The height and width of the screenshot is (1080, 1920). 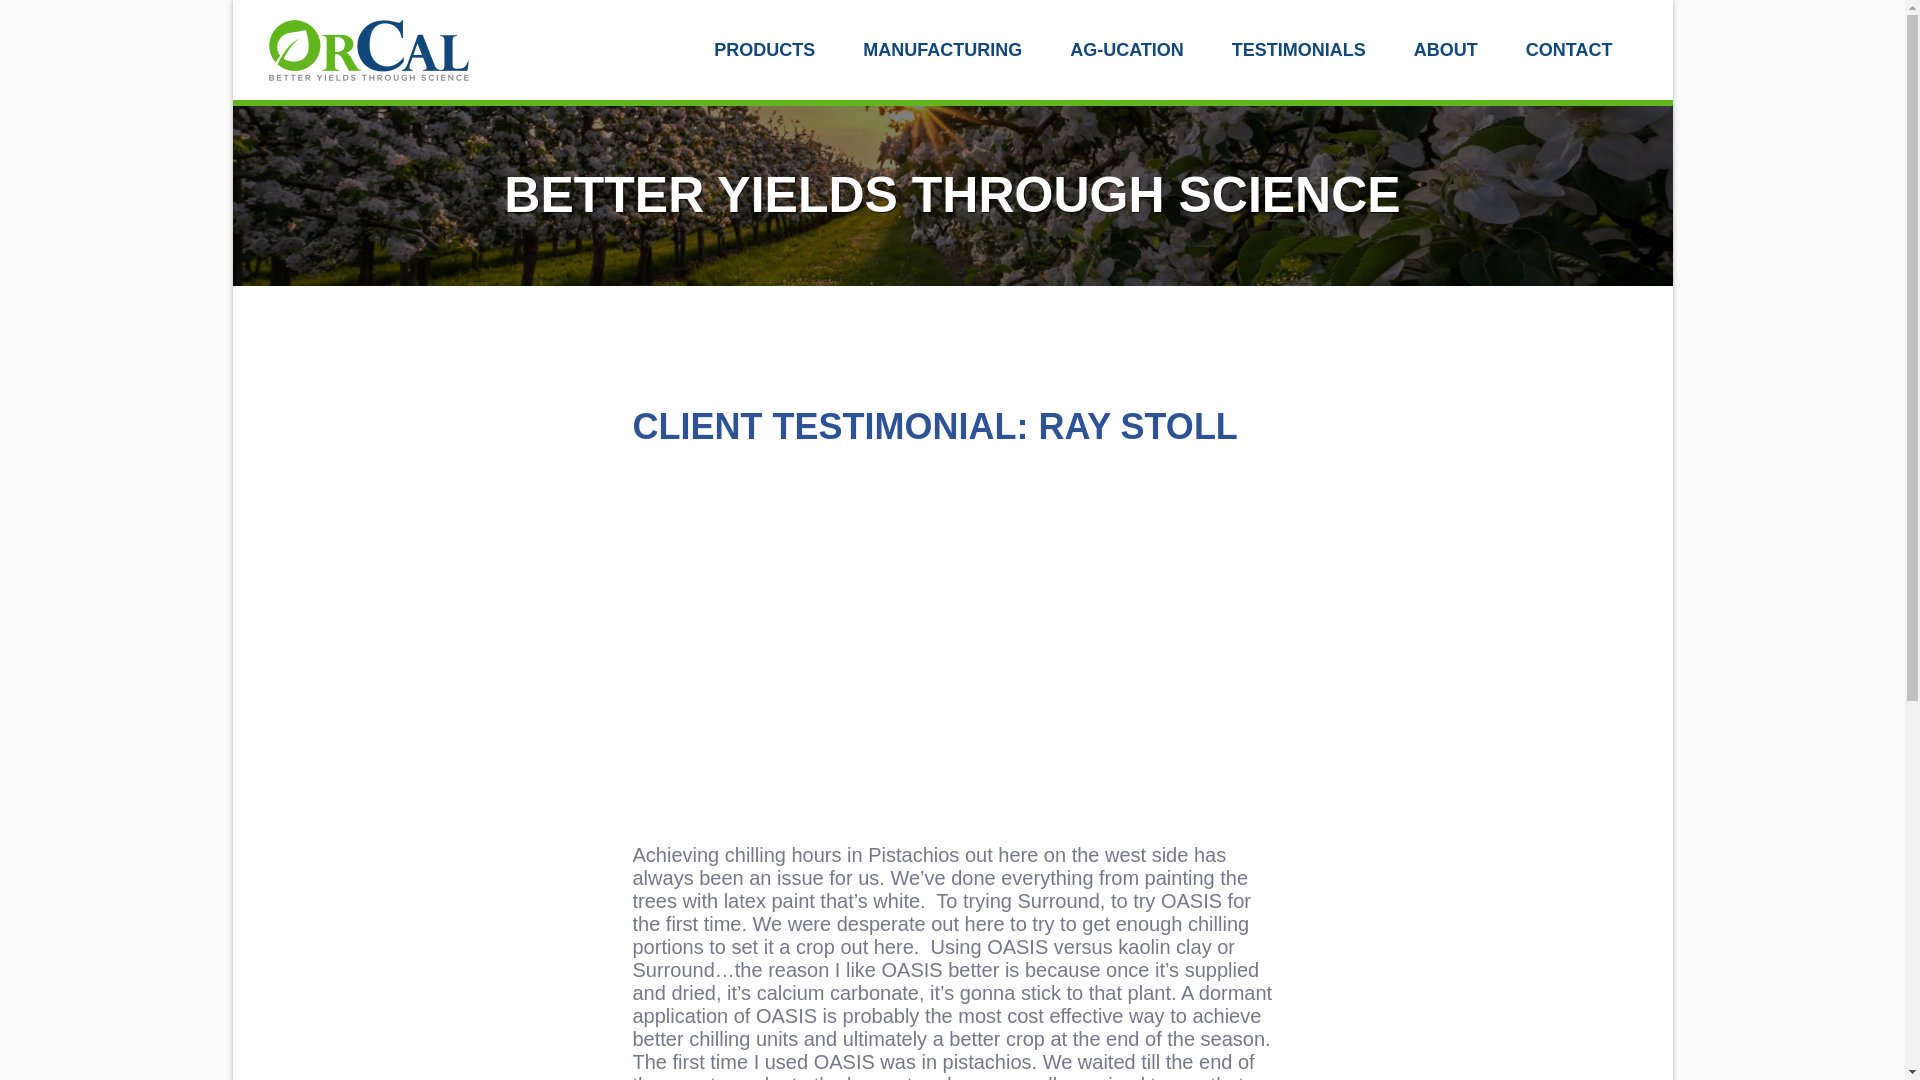 I want to click on CONTACT, so click(x=1569, y=50).